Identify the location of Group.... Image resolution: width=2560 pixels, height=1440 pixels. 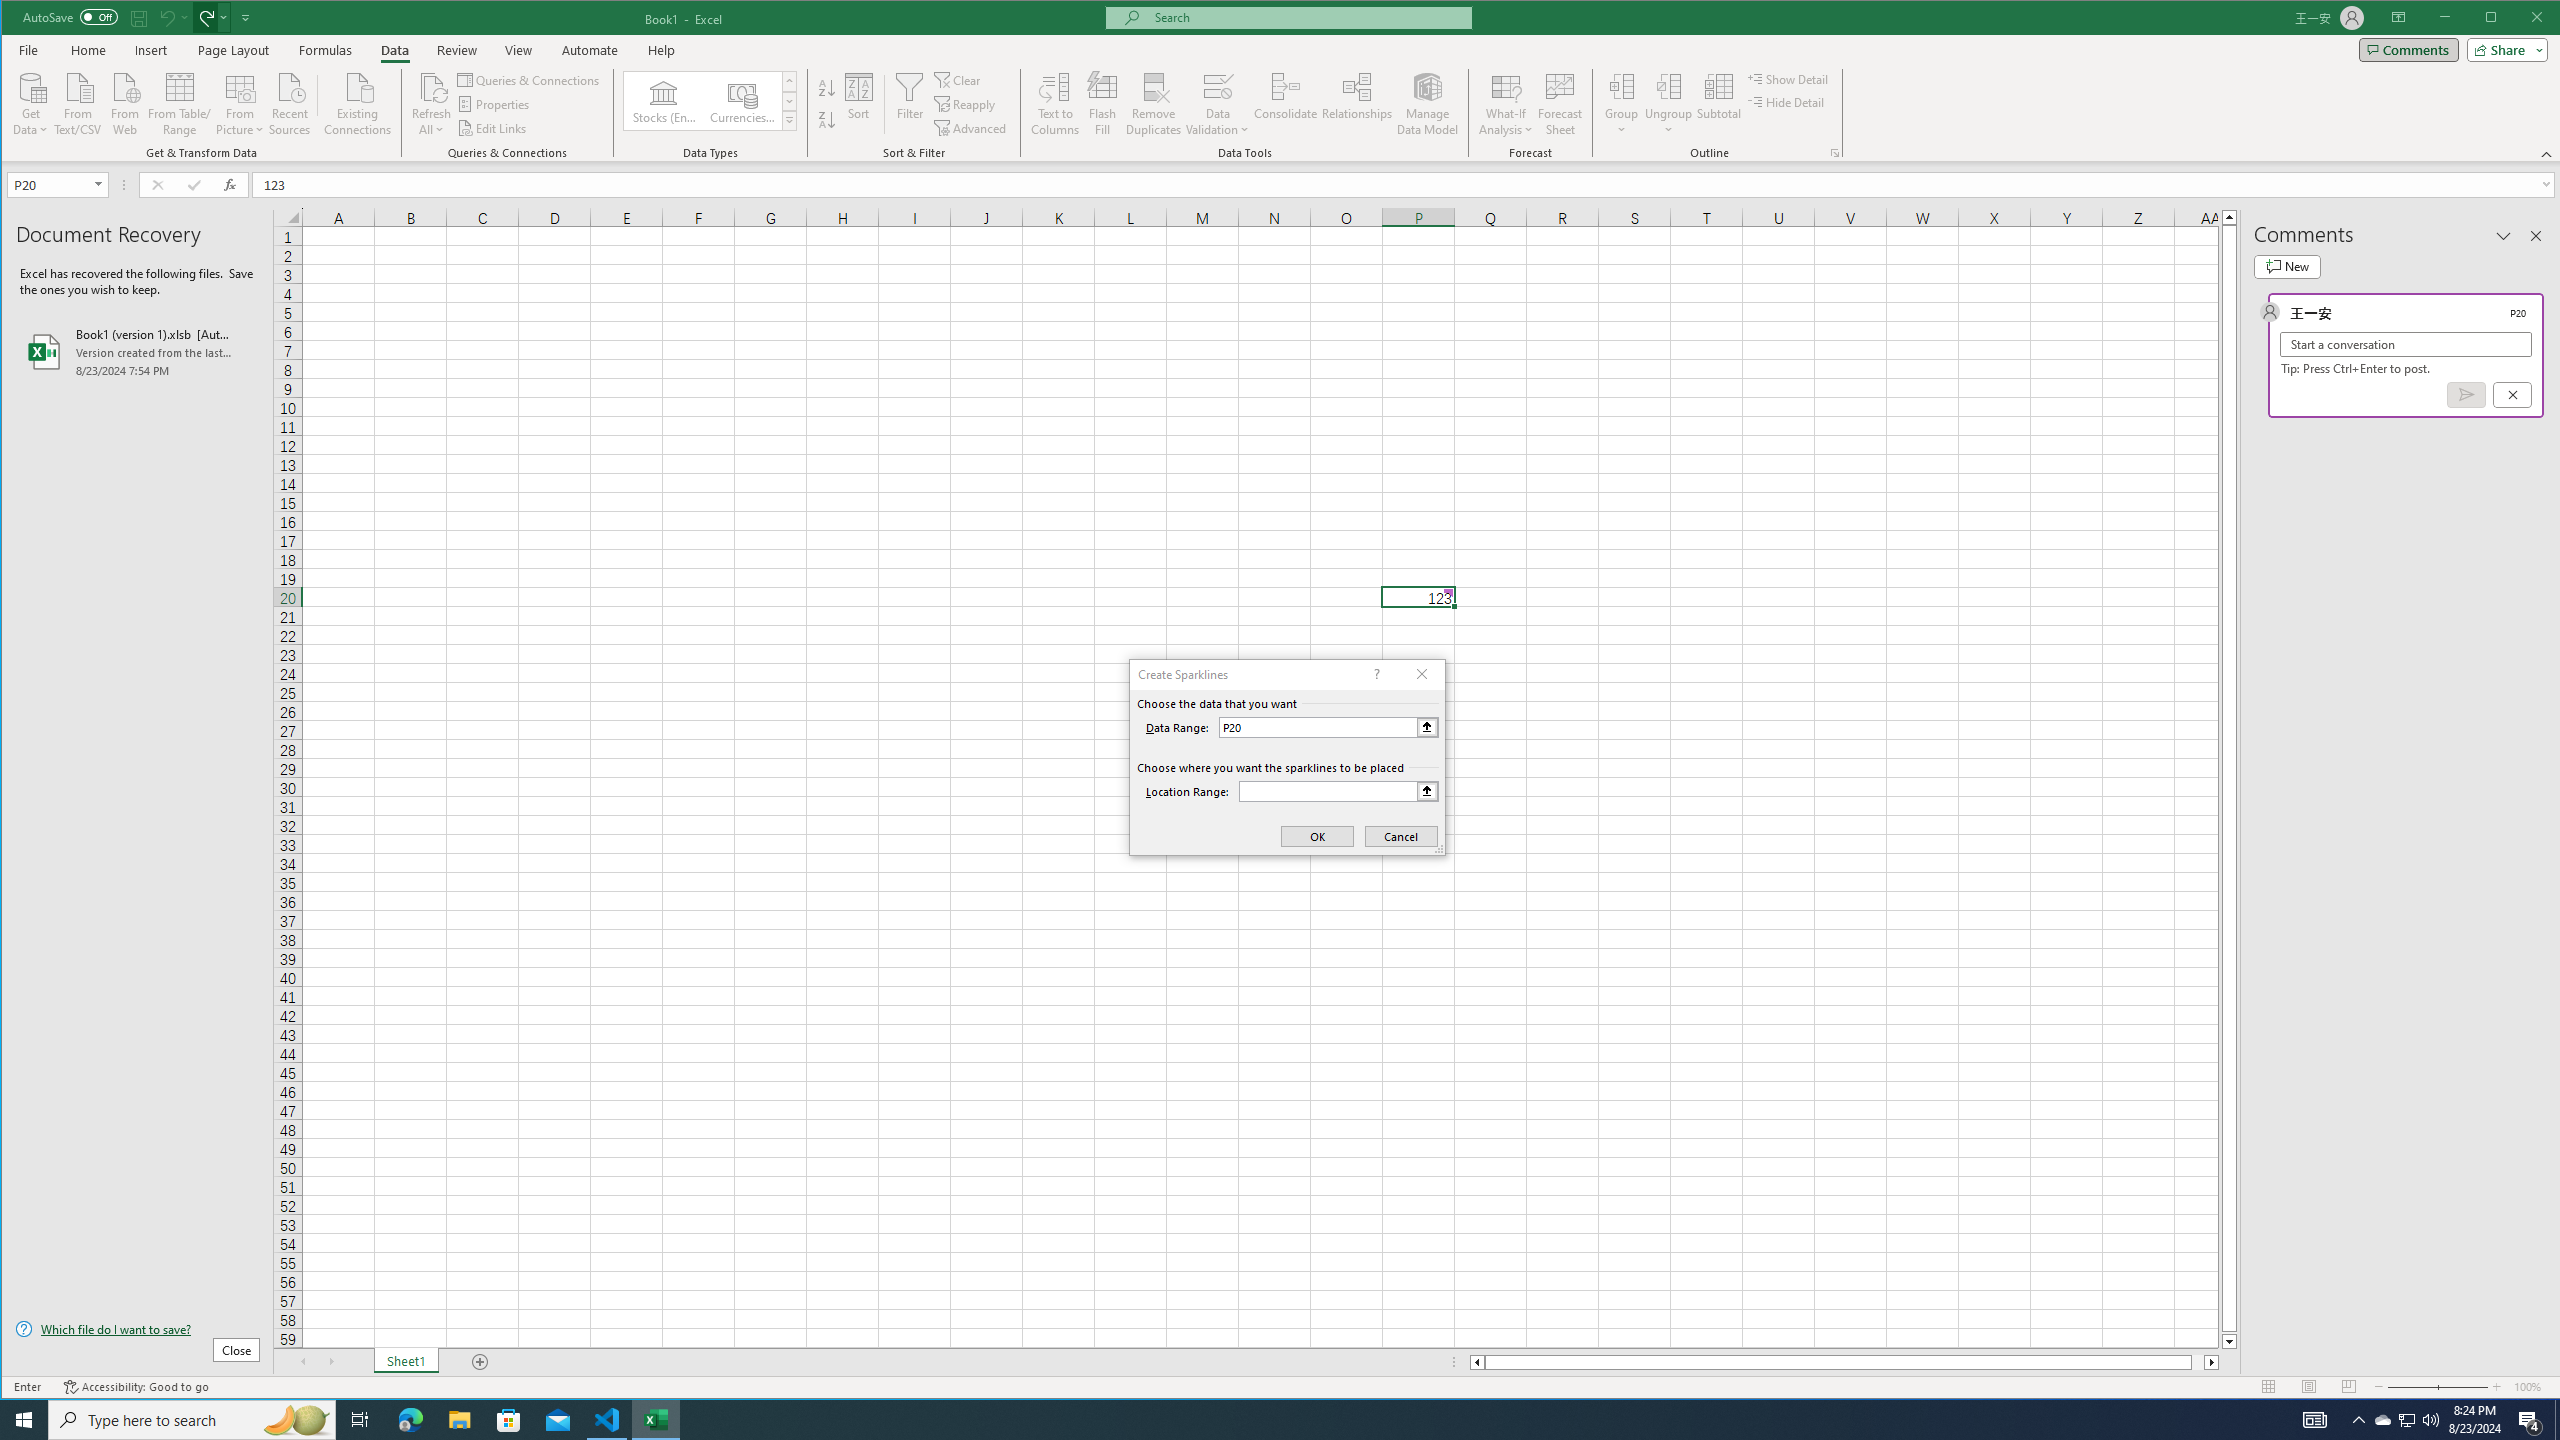
(1622, 104).